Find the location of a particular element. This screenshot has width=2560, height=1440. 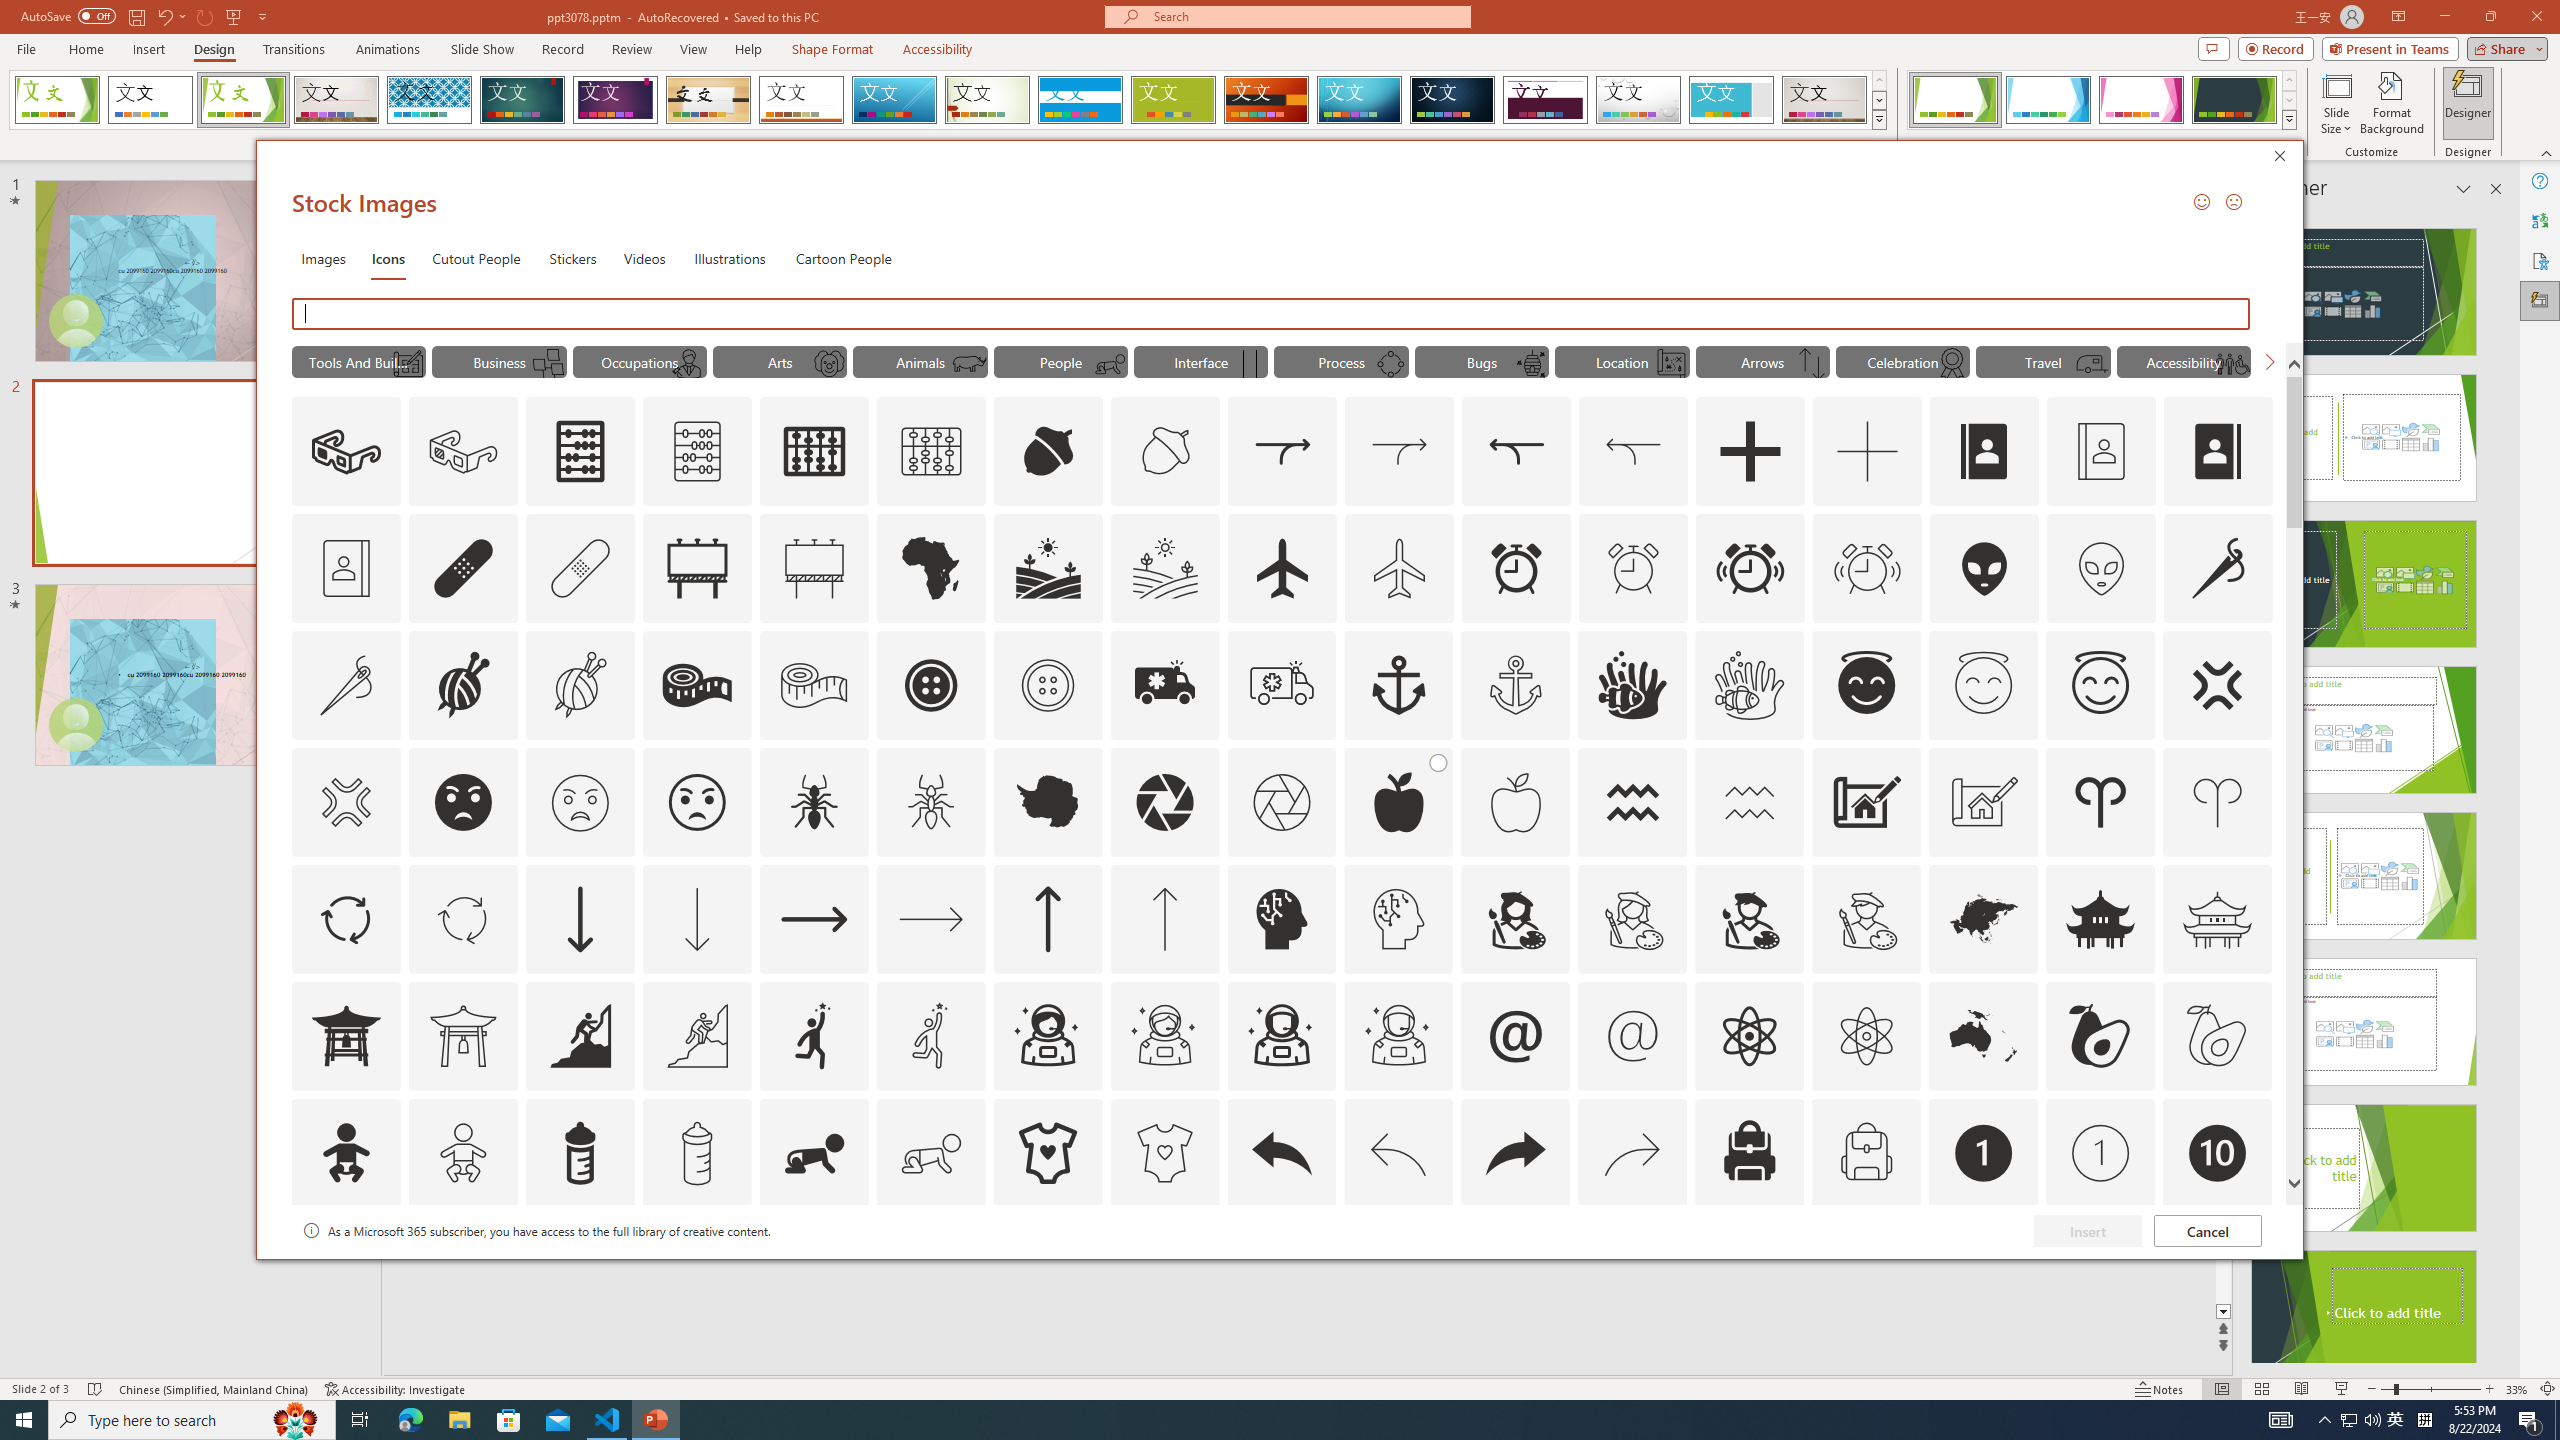

Videos is located at coordinates (644, 258).